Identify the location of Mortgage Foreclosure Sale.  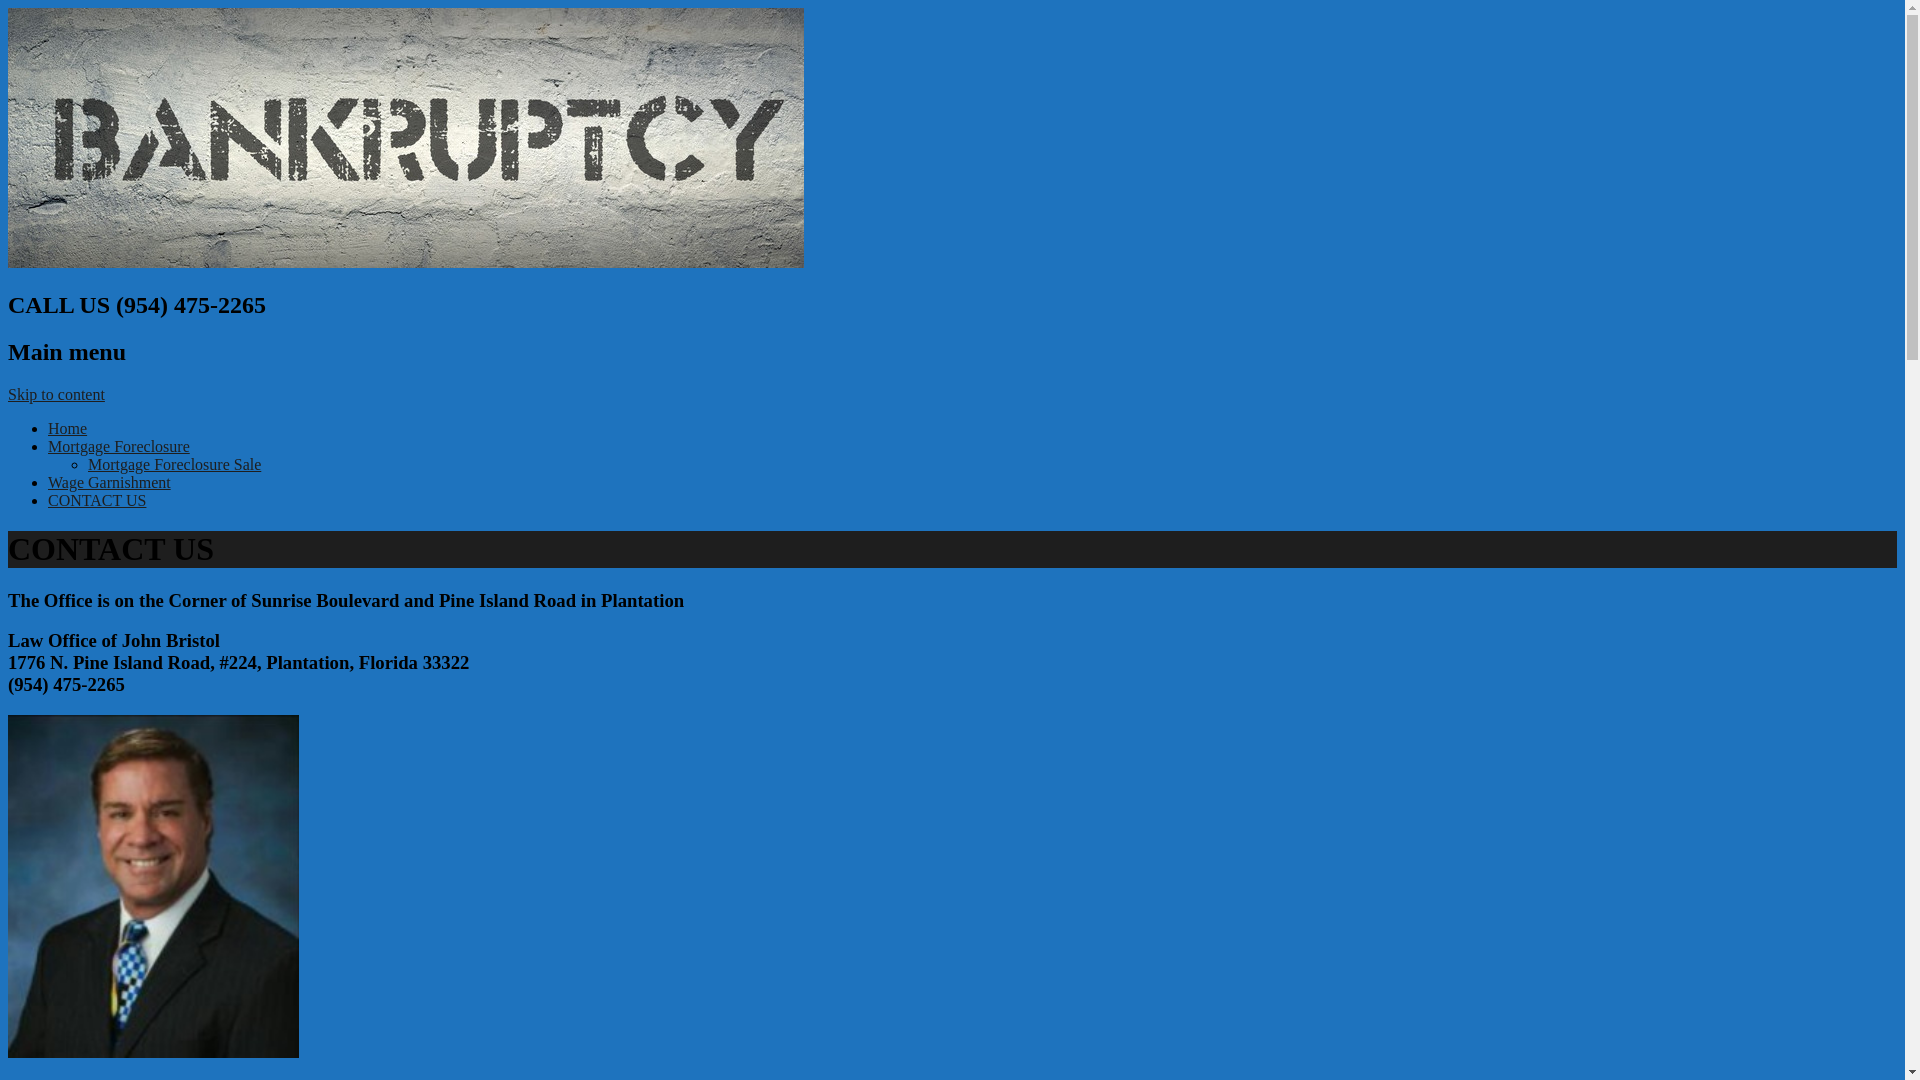
(174, 464).